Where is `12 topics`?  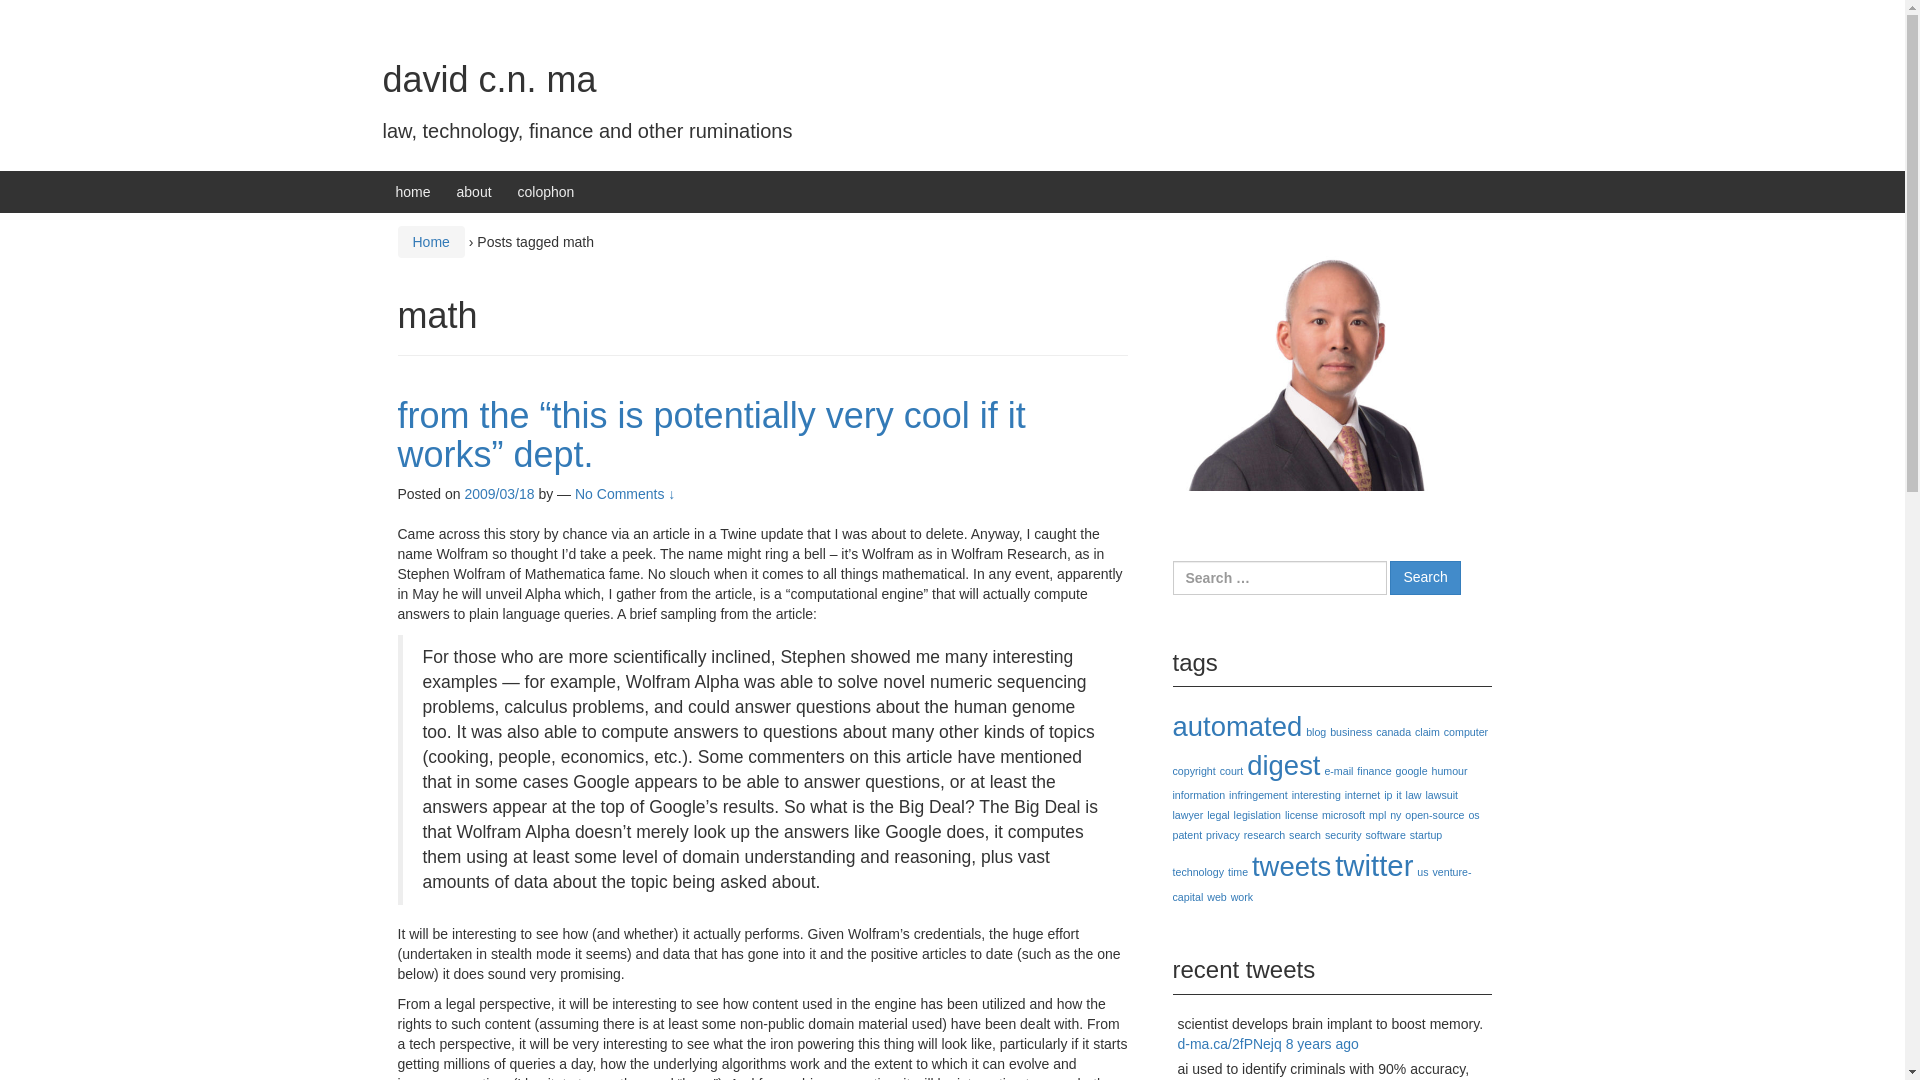
12 topics is located at coordinates (1316, 731).